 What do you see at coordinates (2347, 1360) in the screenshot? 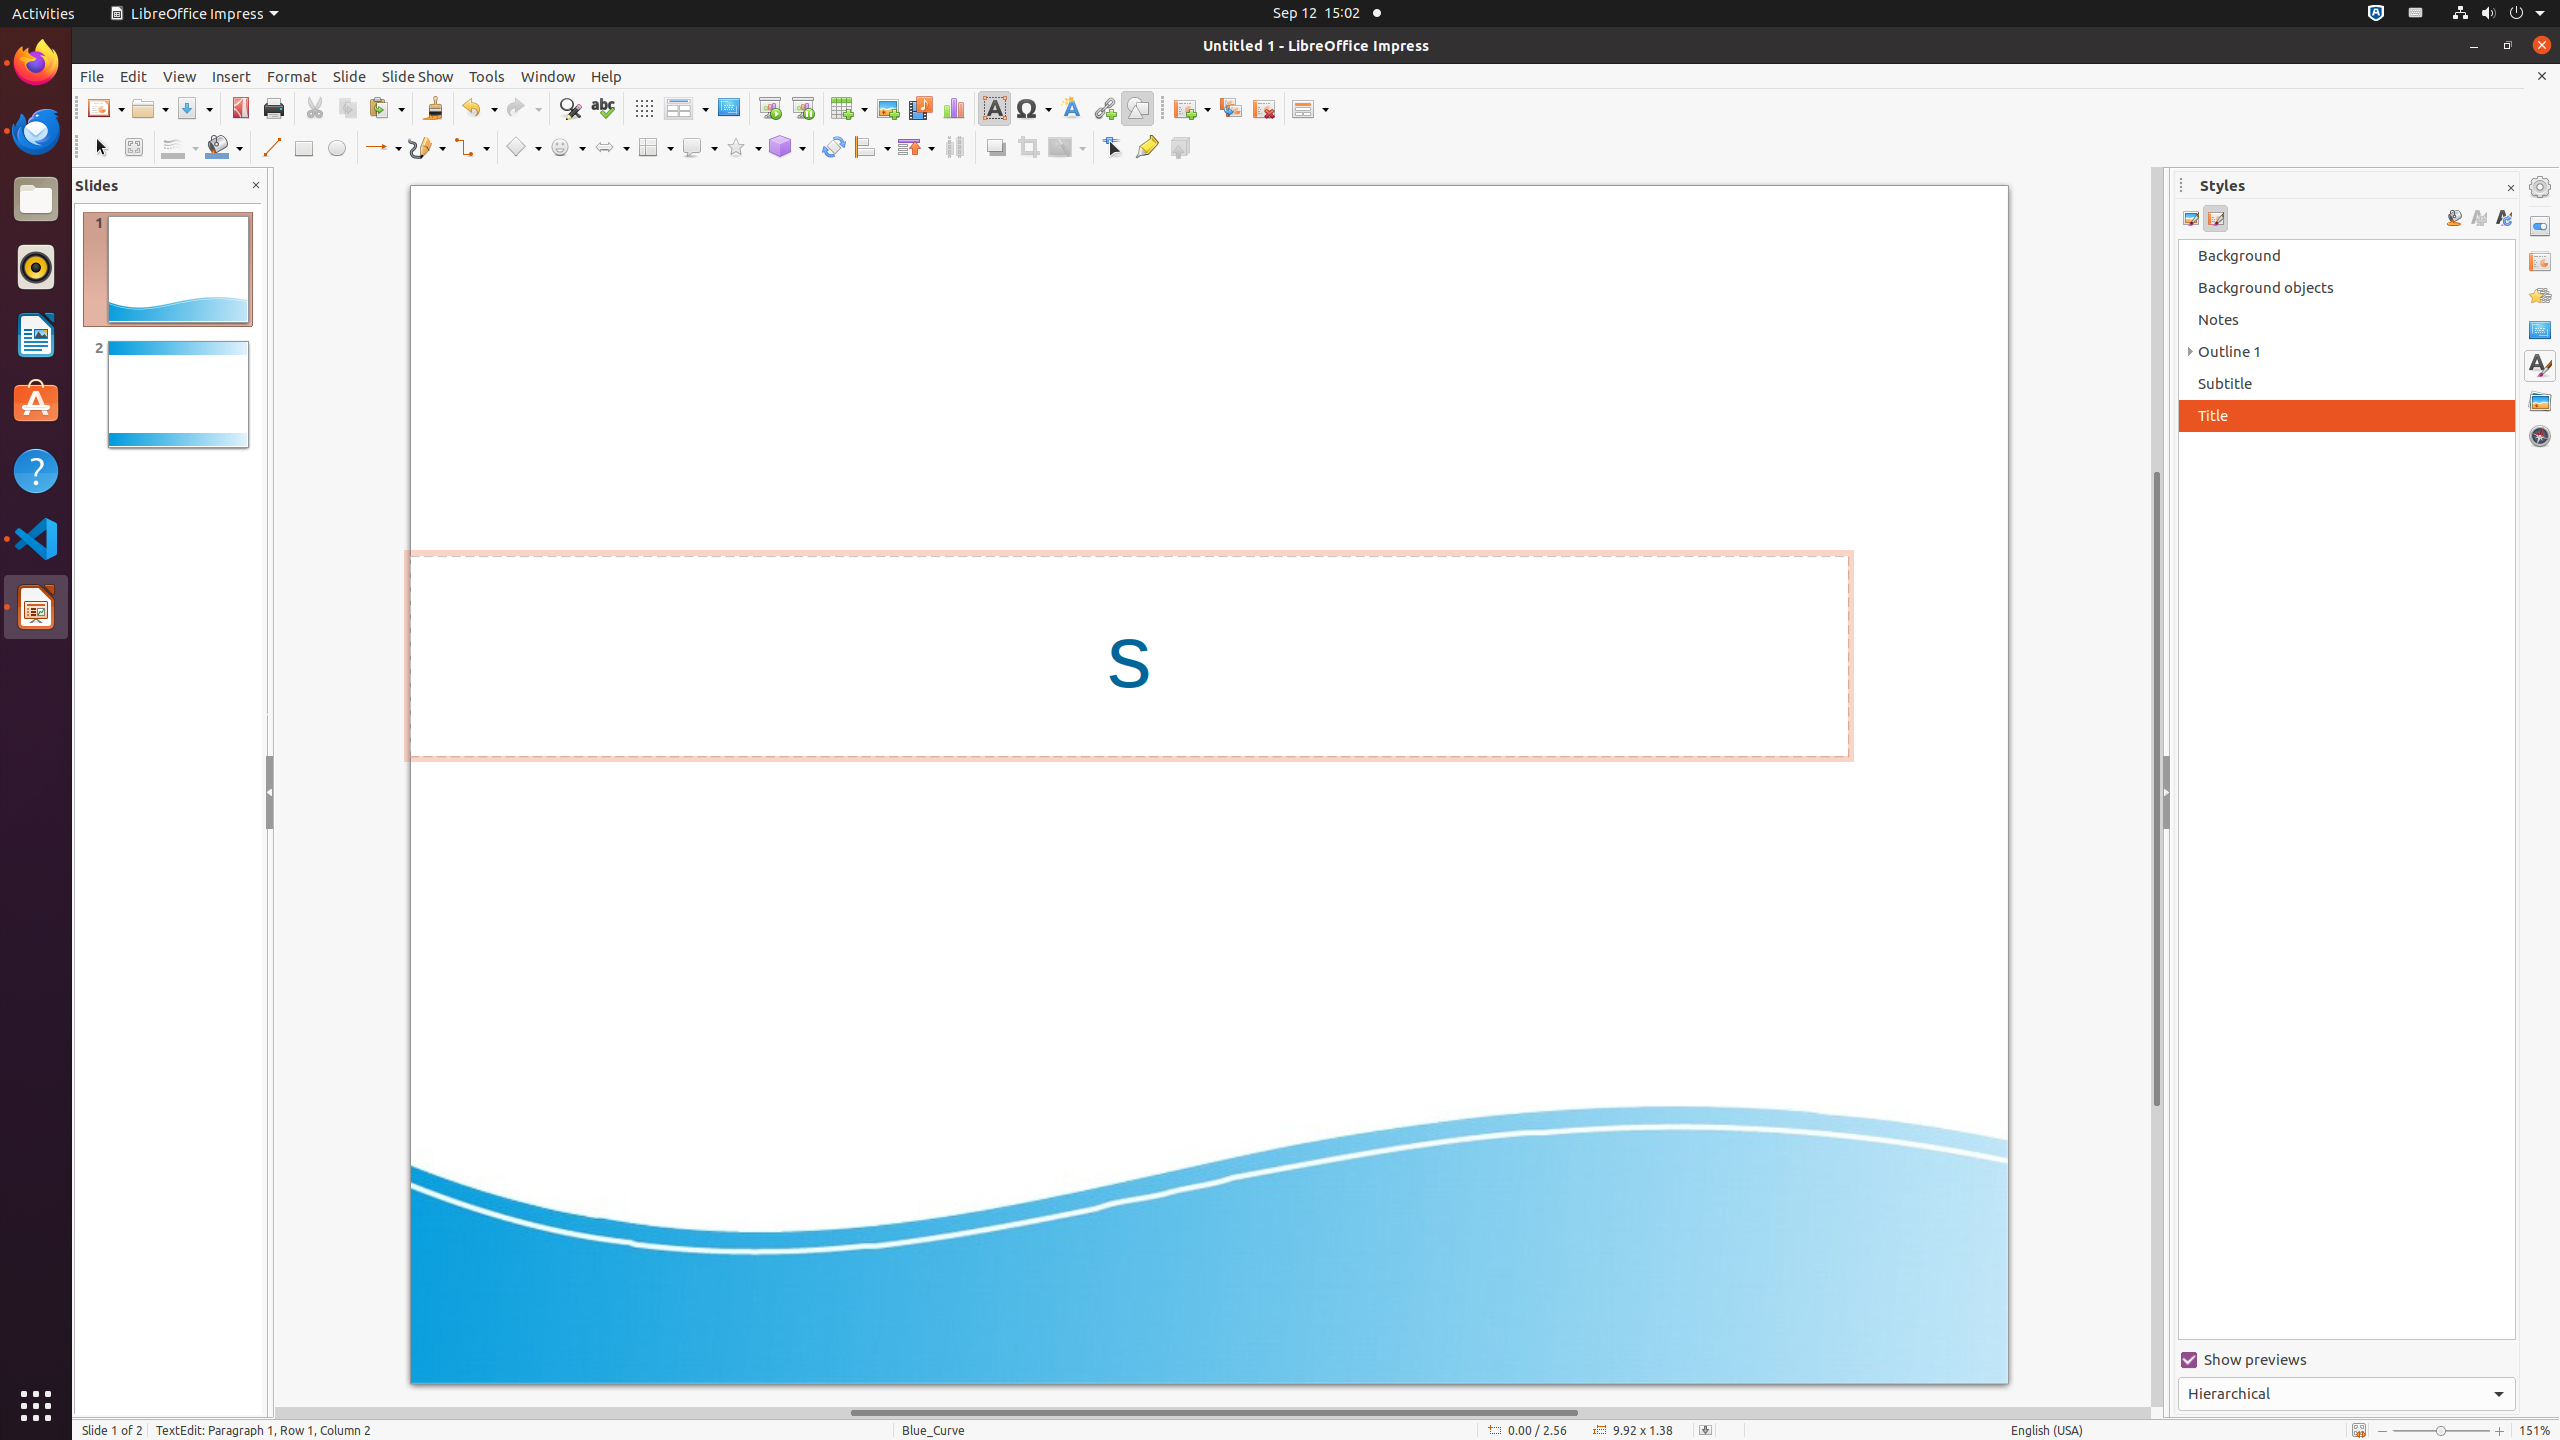
I see `Show previews` at bounding box center [2347, 1360].